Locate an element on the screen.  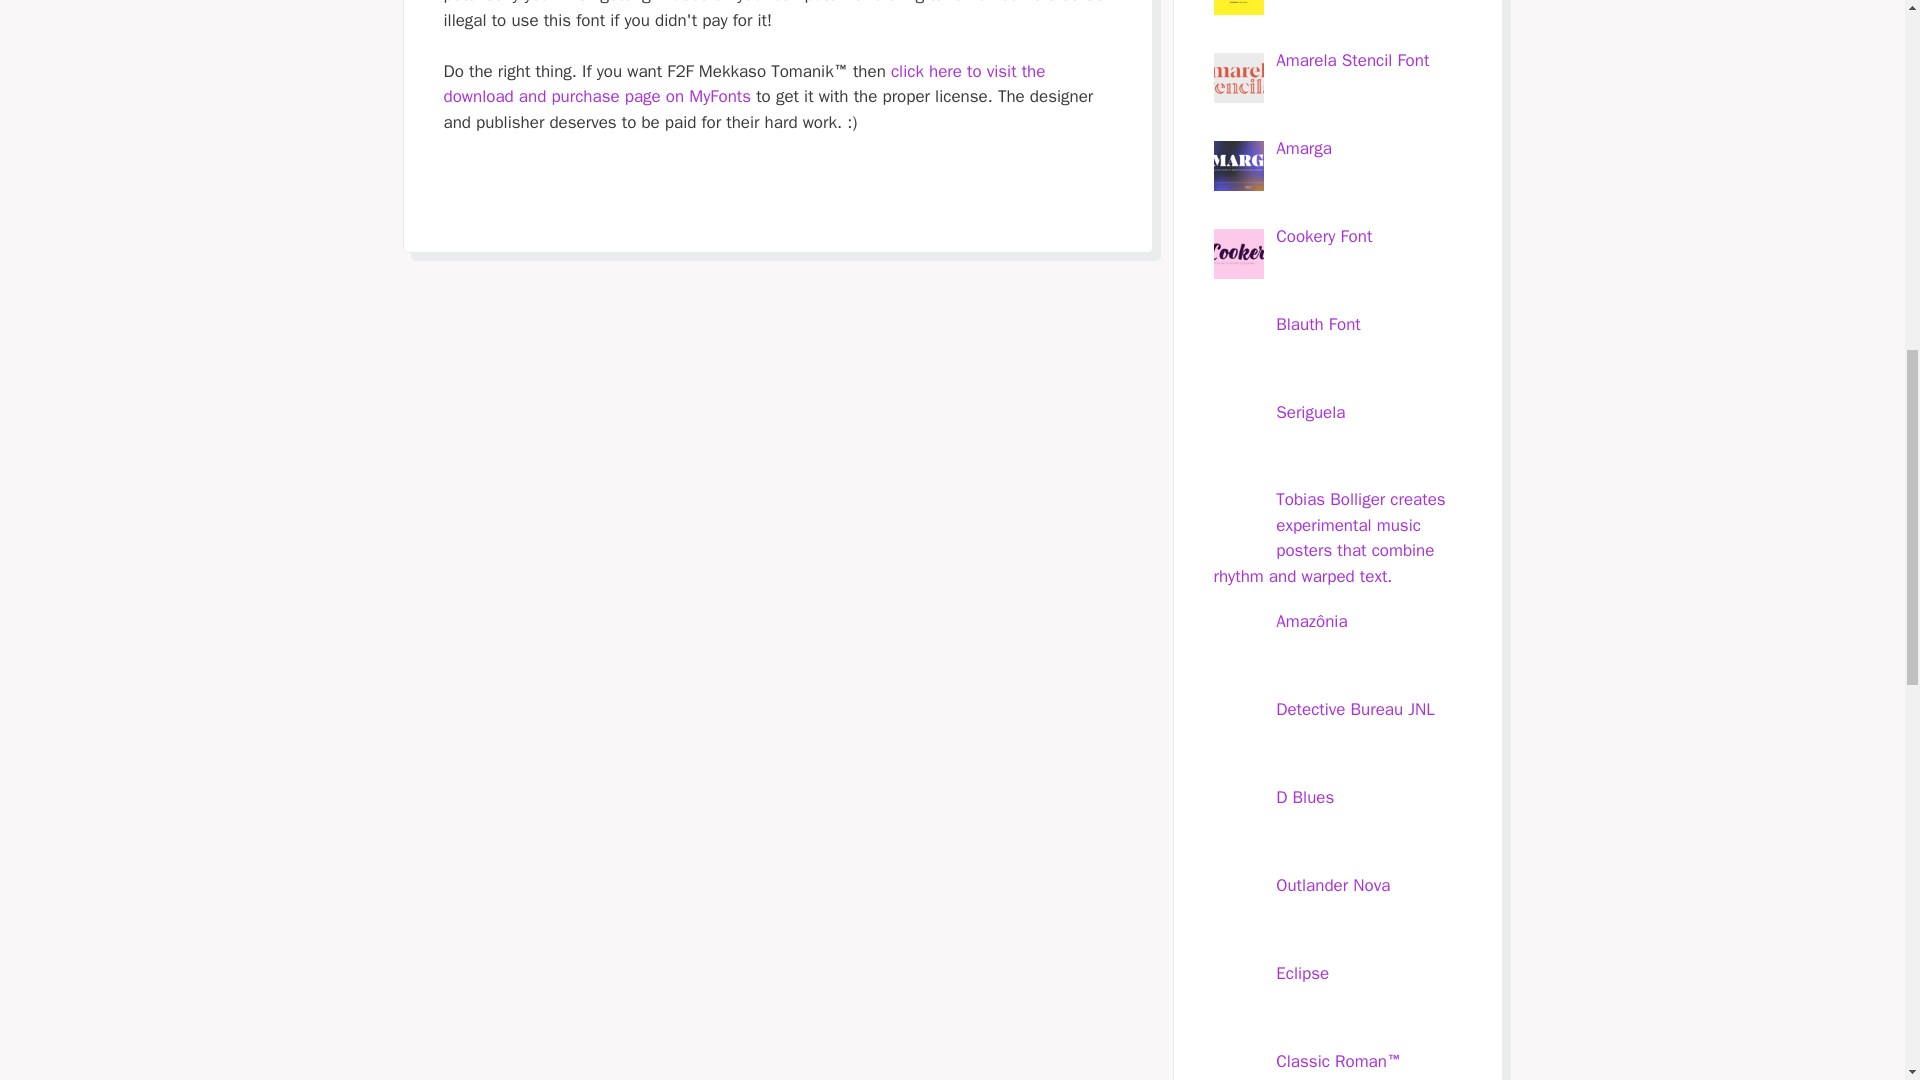
Eclipse is located at coordinates (1302, 973).